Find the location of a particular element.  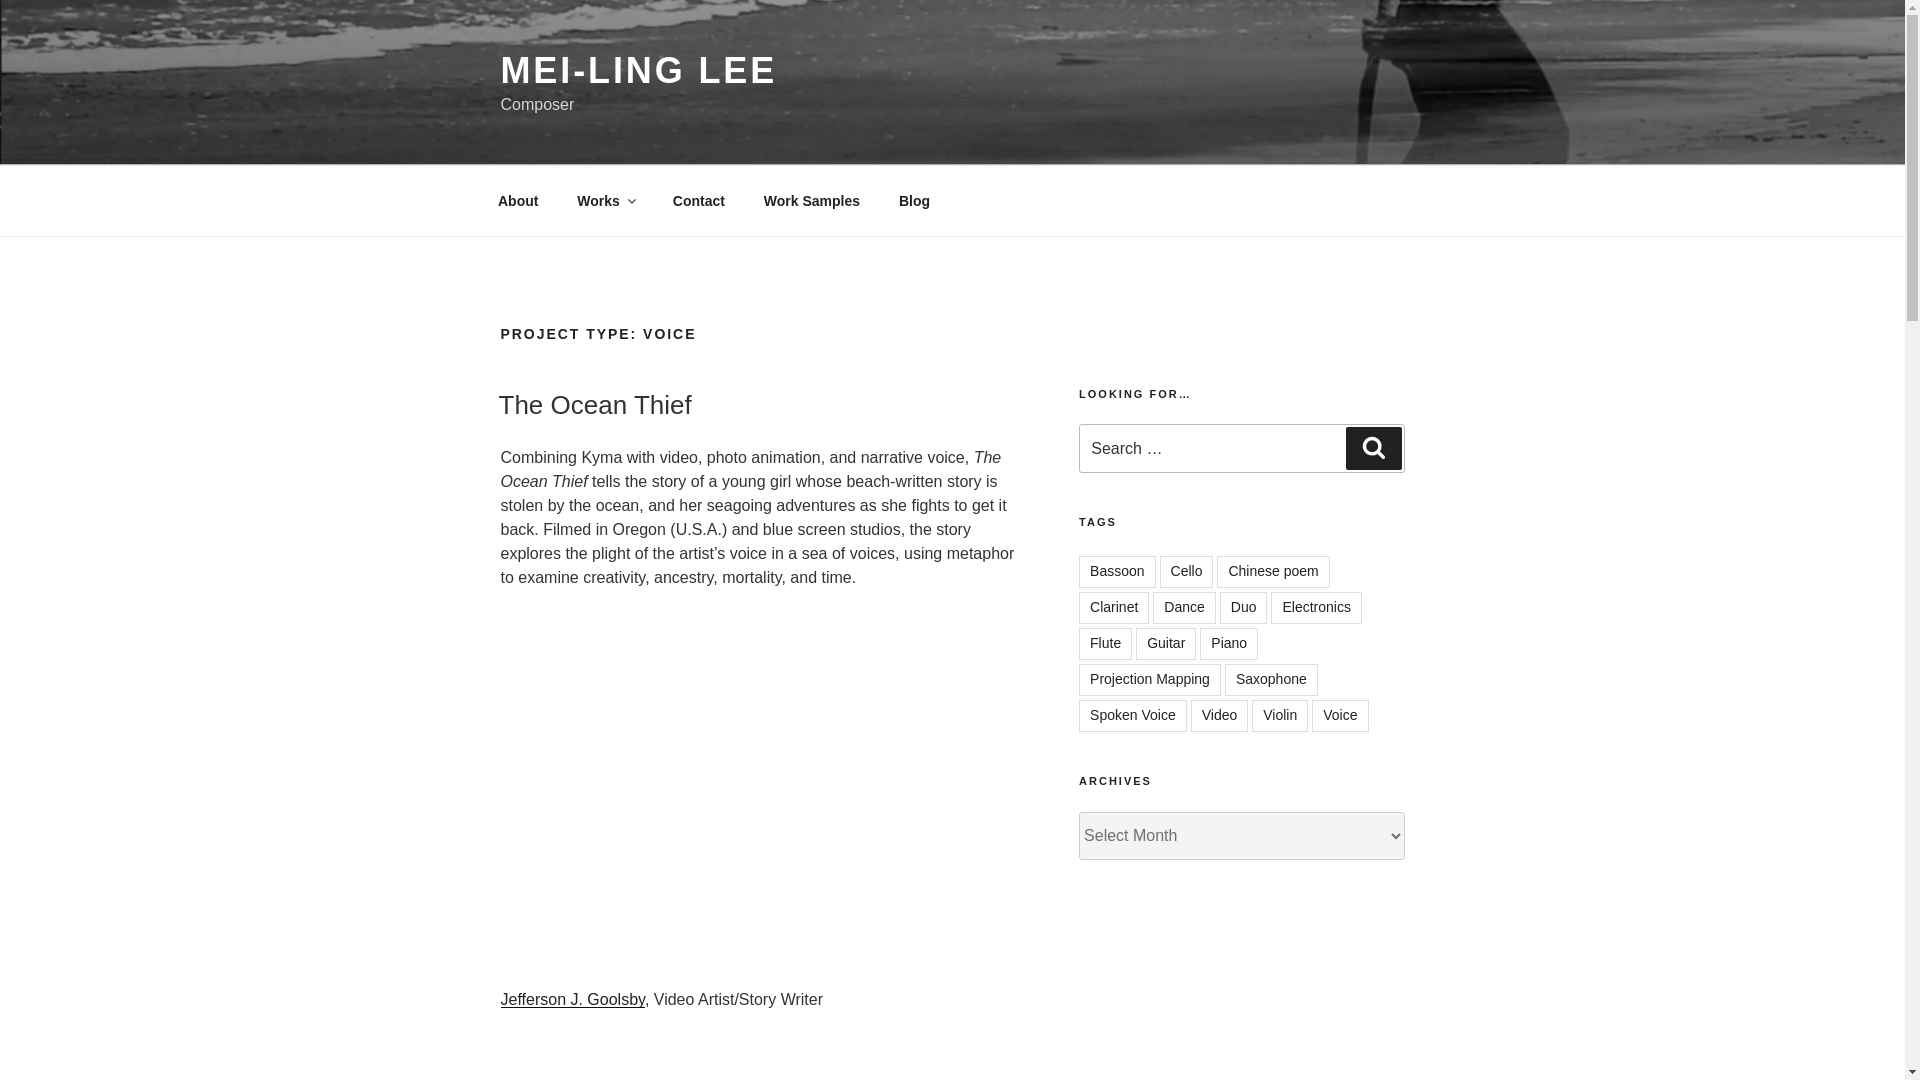

Contact is located at coordinates (698, 200).